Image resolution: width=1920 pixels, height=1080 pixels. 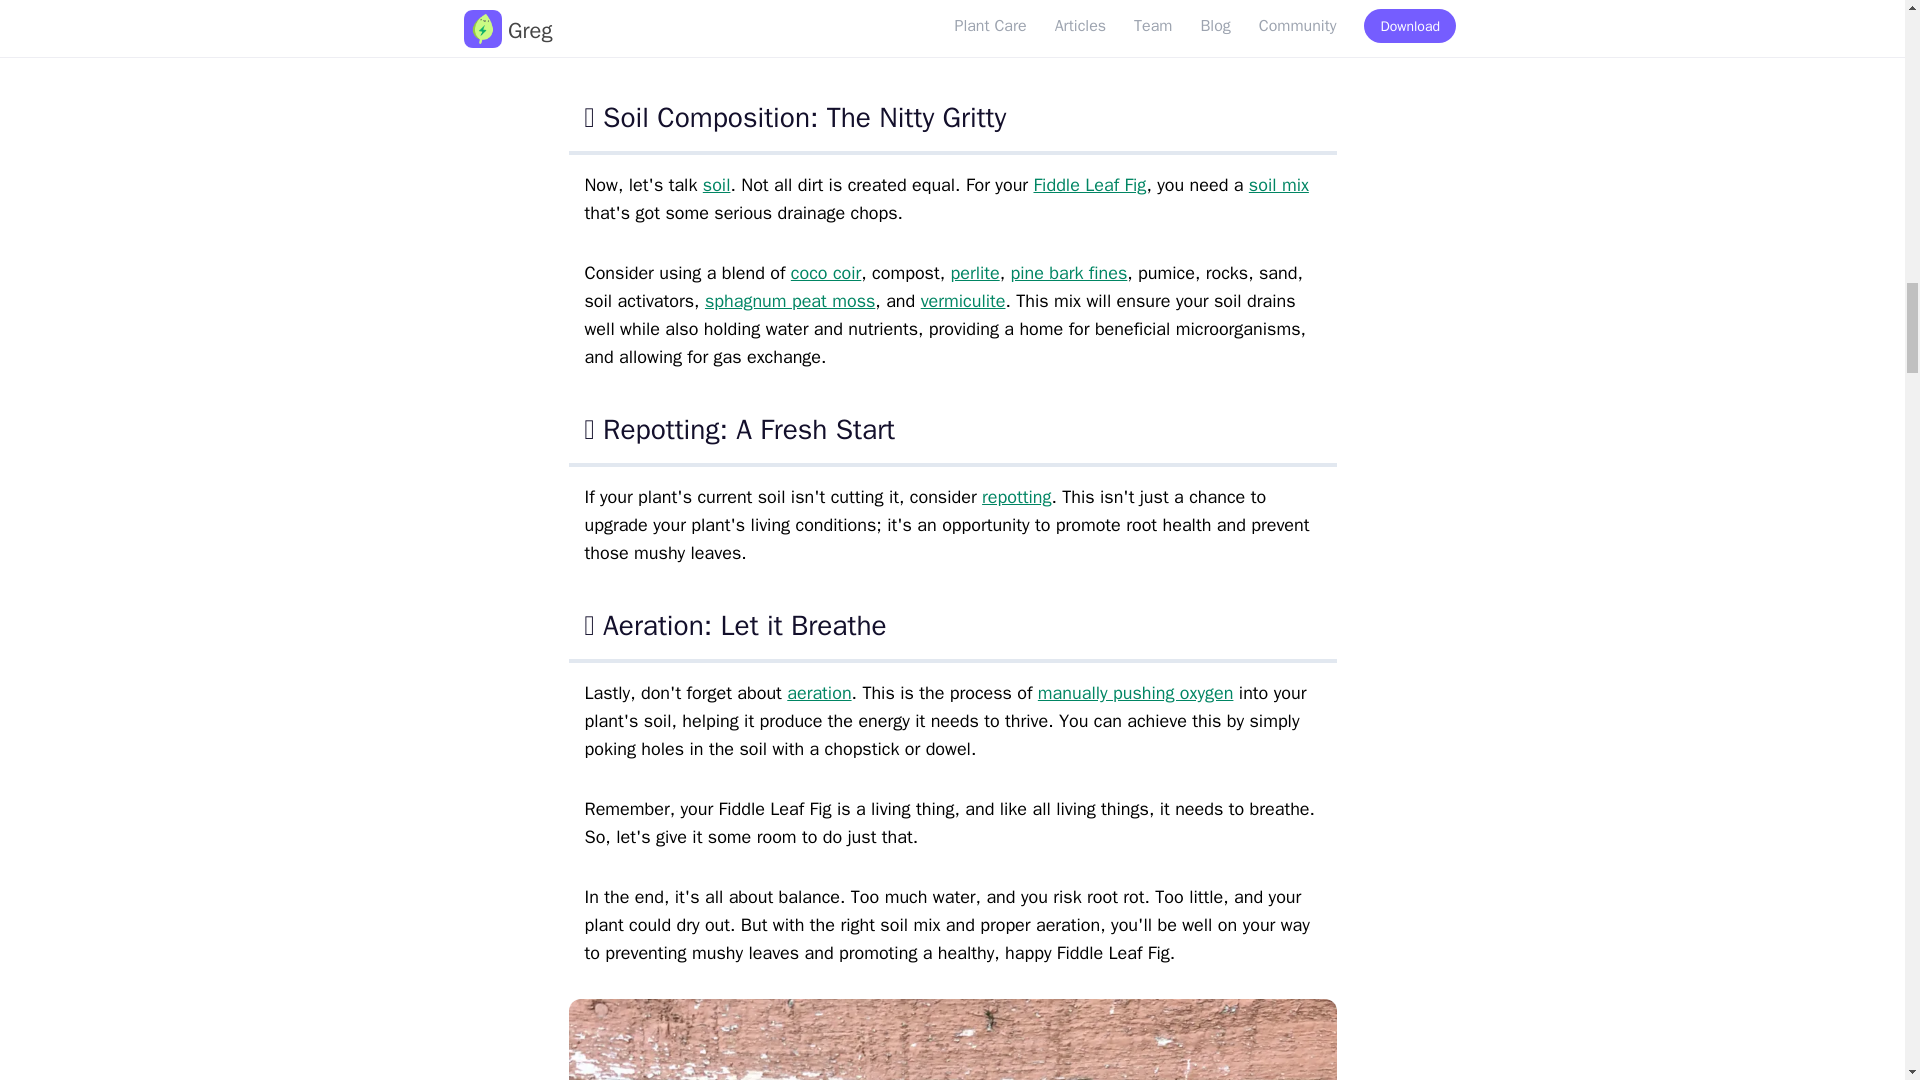 What do you see at coordinates (826, 273) in the screenshot?
I see `coco coir` at bounding box center [826, 273].